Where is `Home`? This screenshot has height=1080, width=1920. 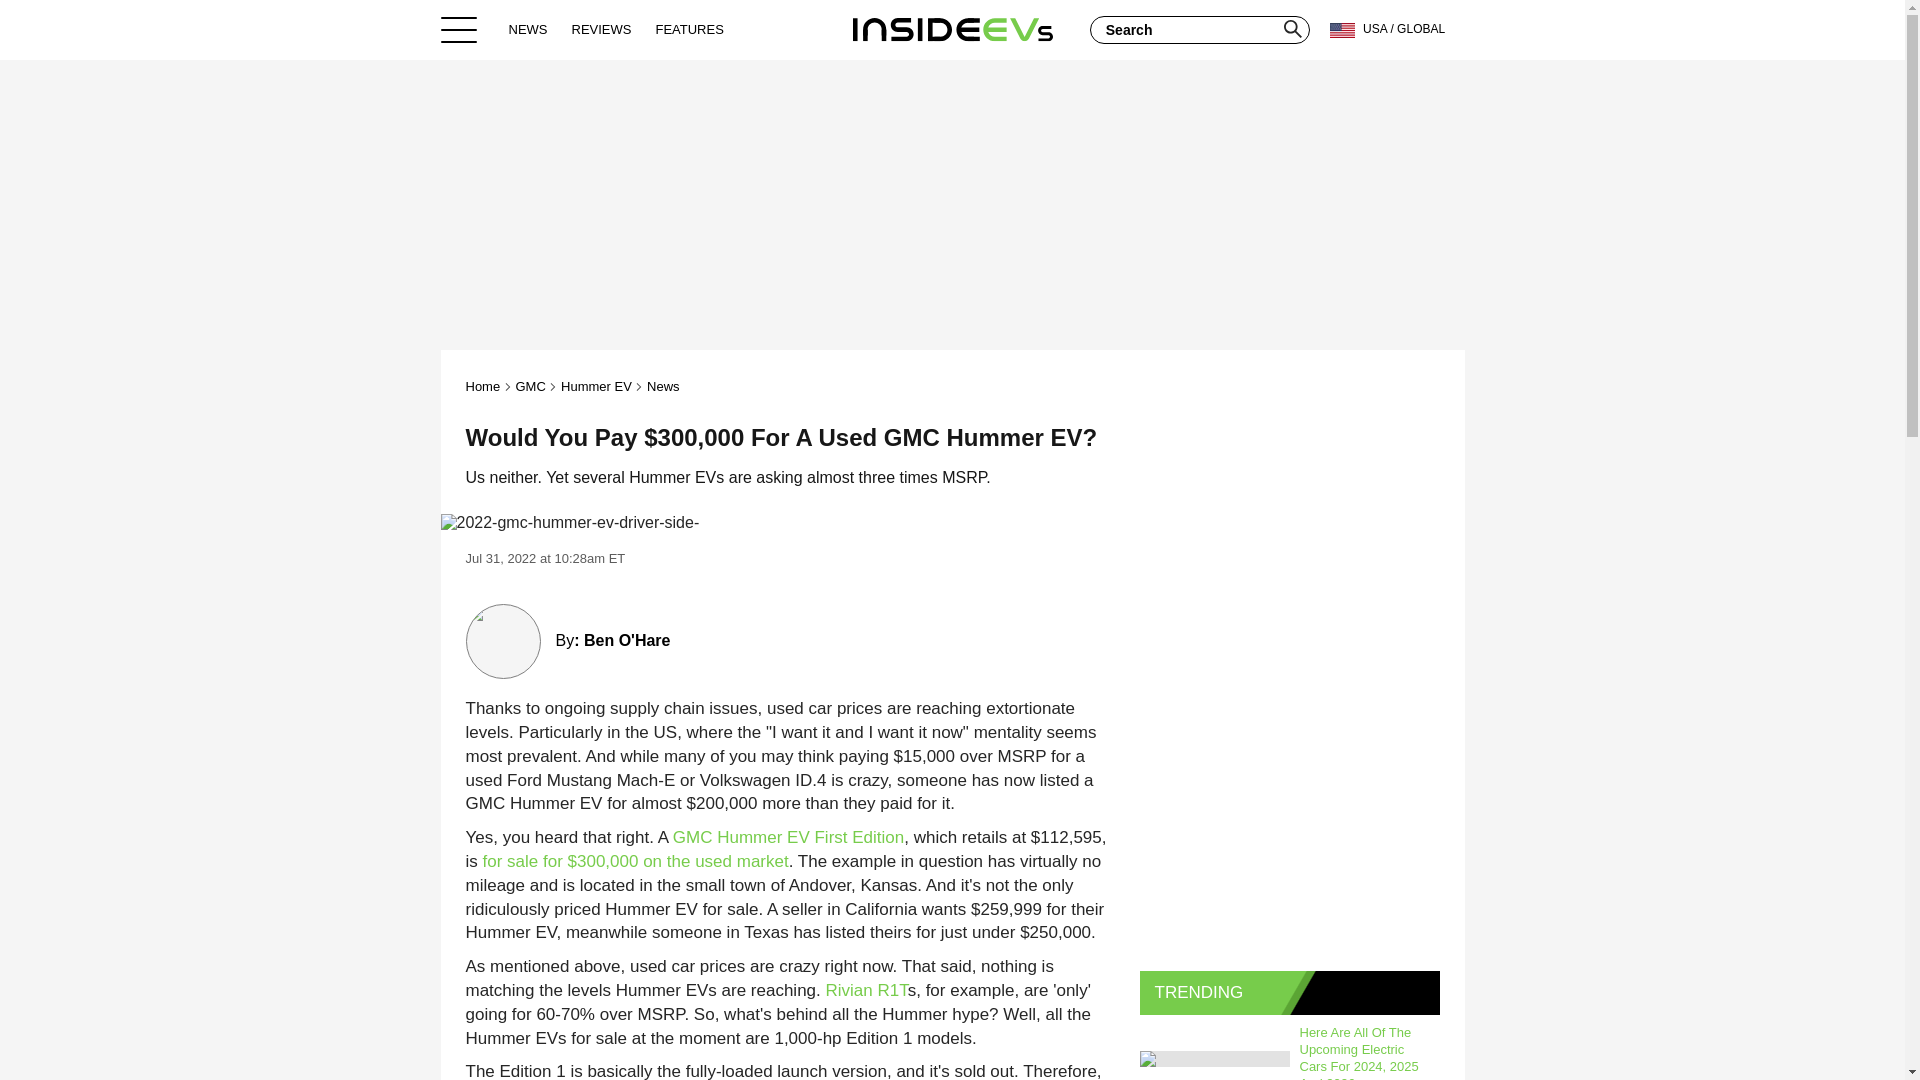
Home is located at coordinates (952, 29).